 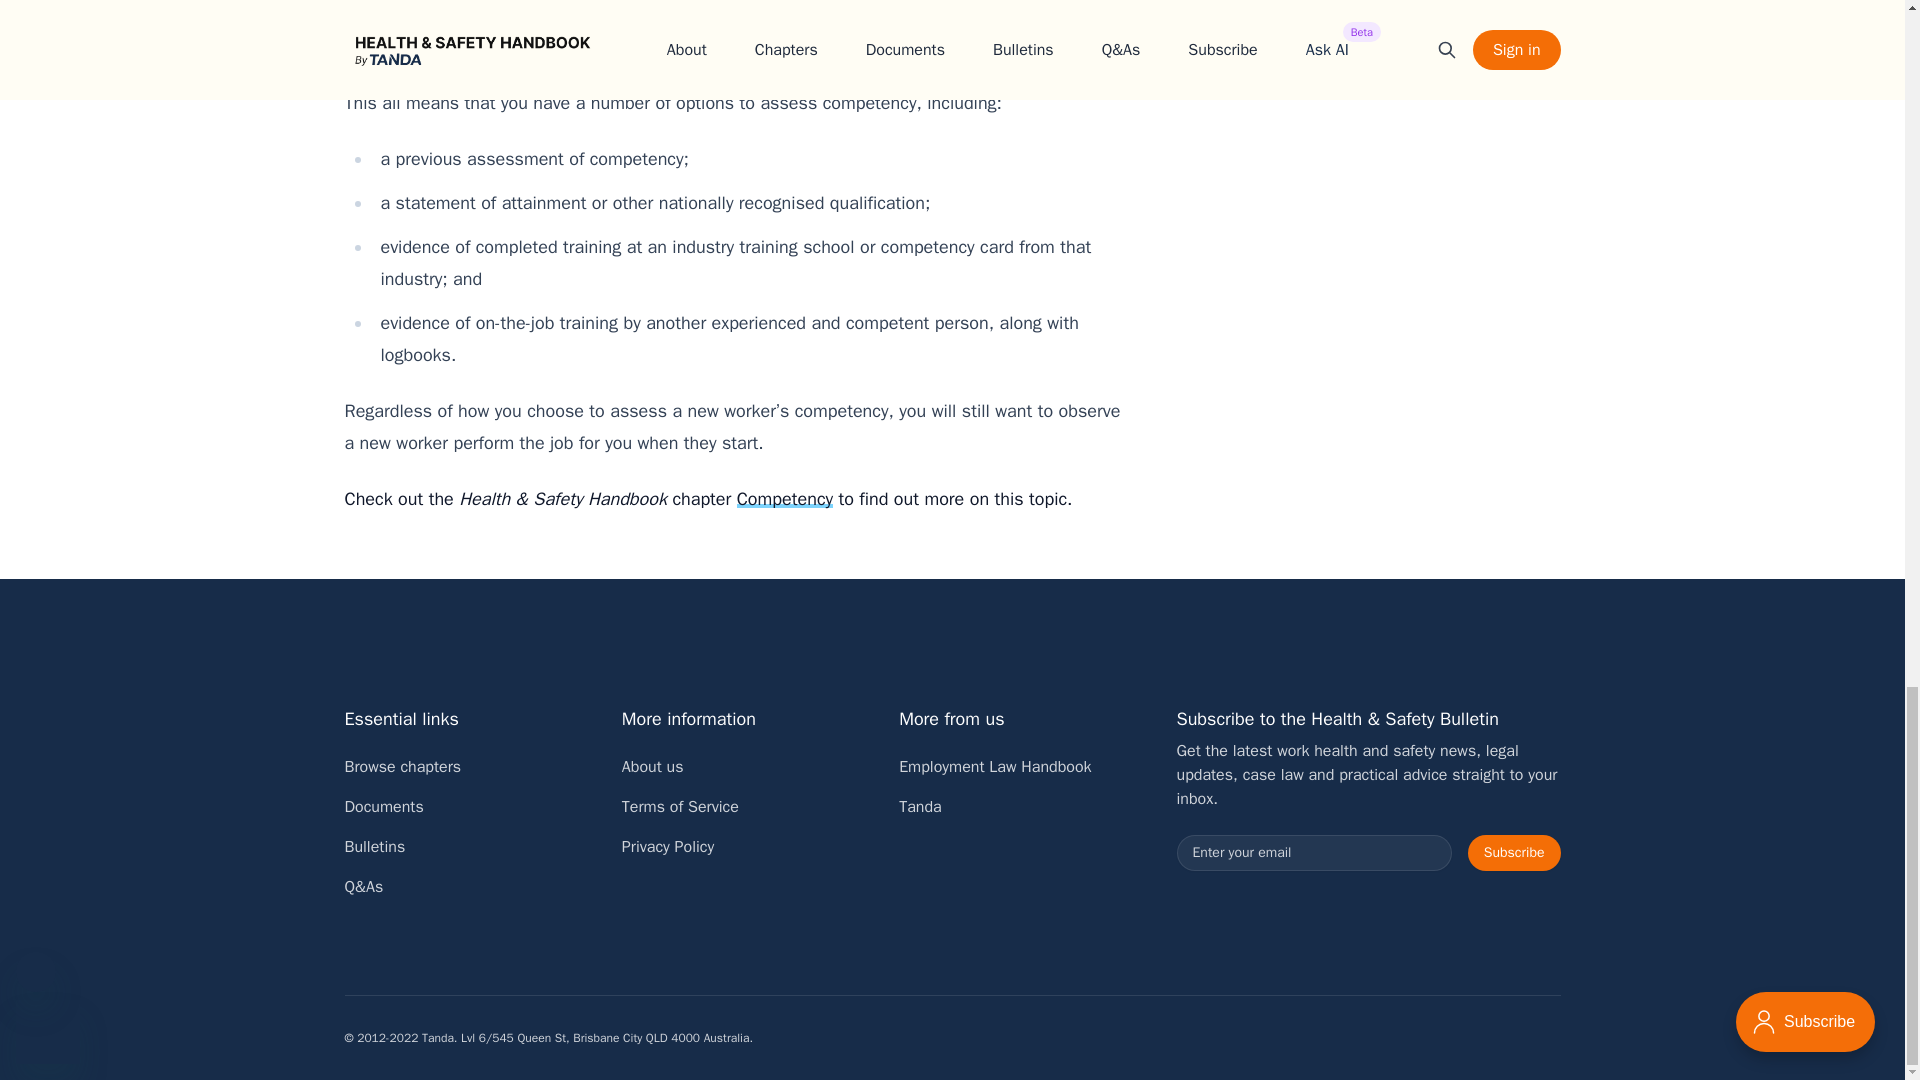 What do you see at coordinates (785, 498) in the screenshot?
I see `Competency` at bounding box center [785, 498].